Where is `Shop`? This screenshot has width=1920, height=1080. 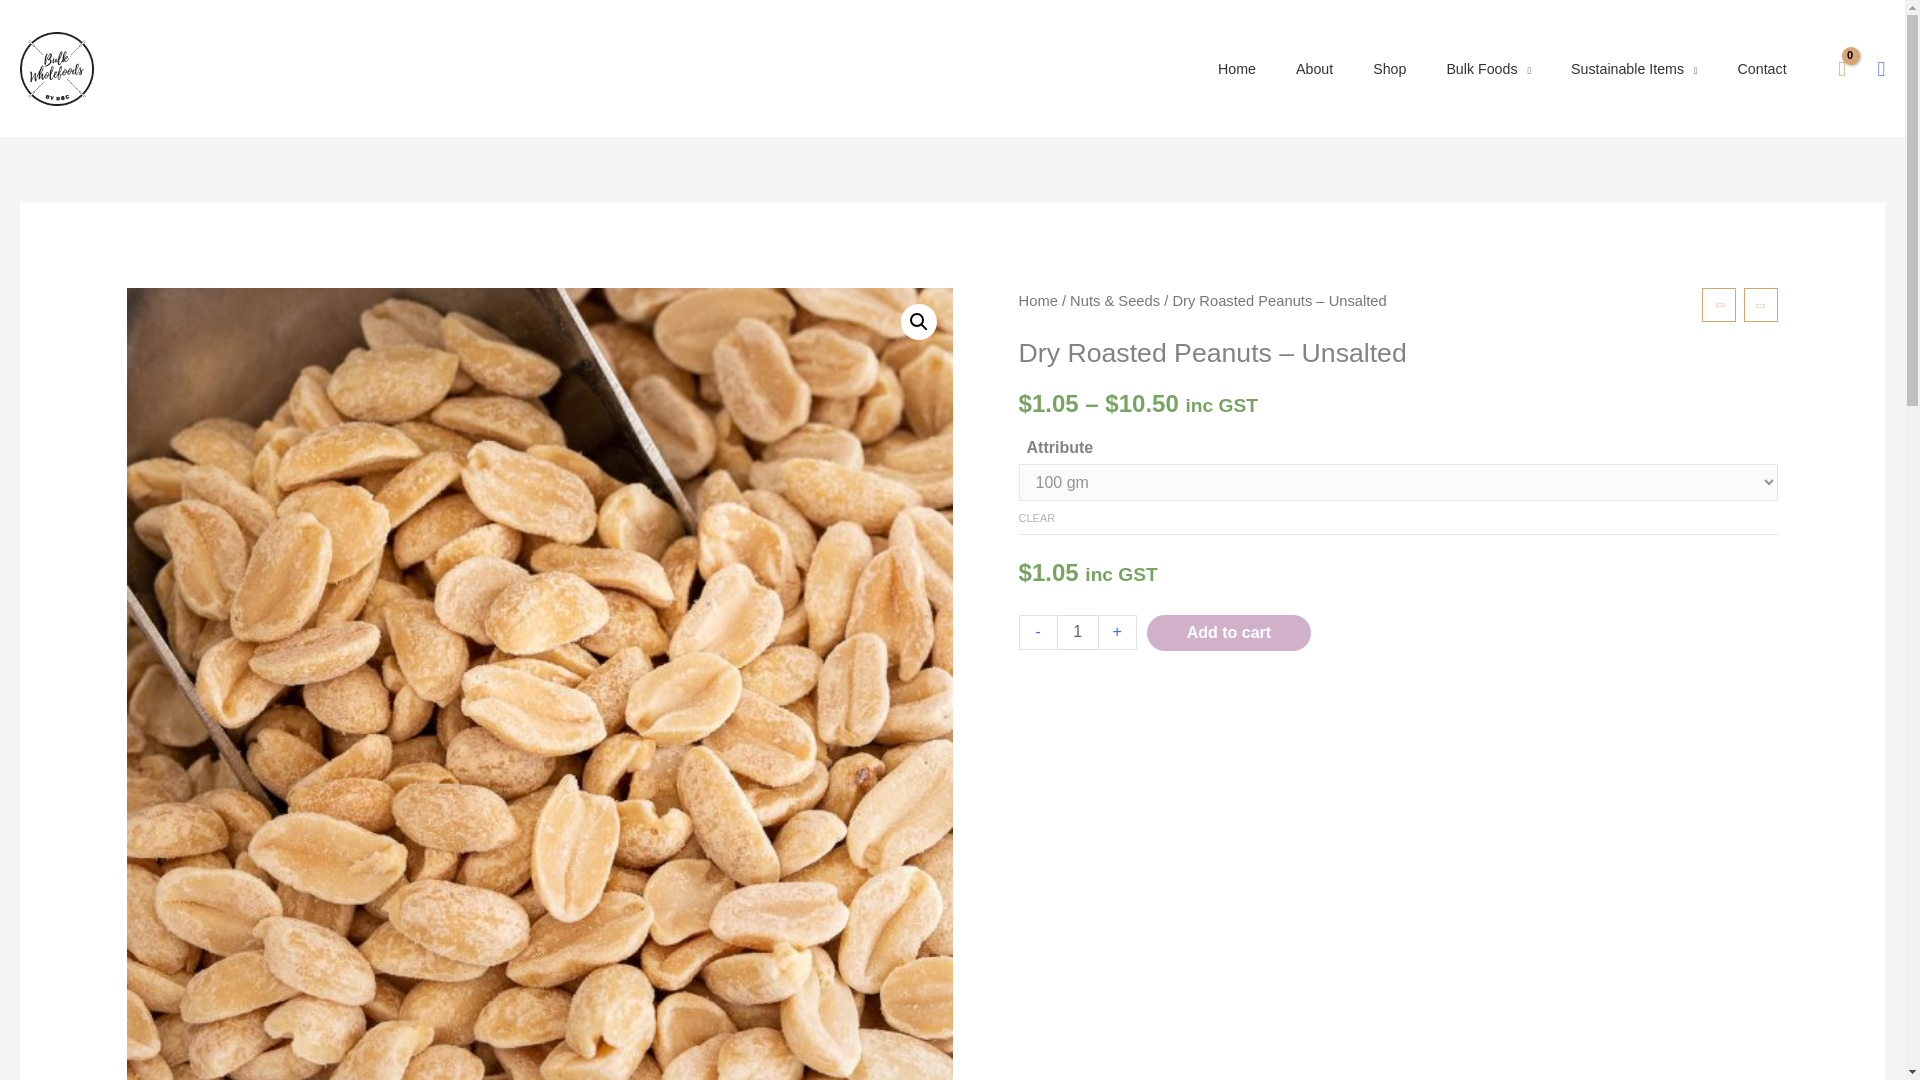 Shop is located at coordinates (1390, 68).